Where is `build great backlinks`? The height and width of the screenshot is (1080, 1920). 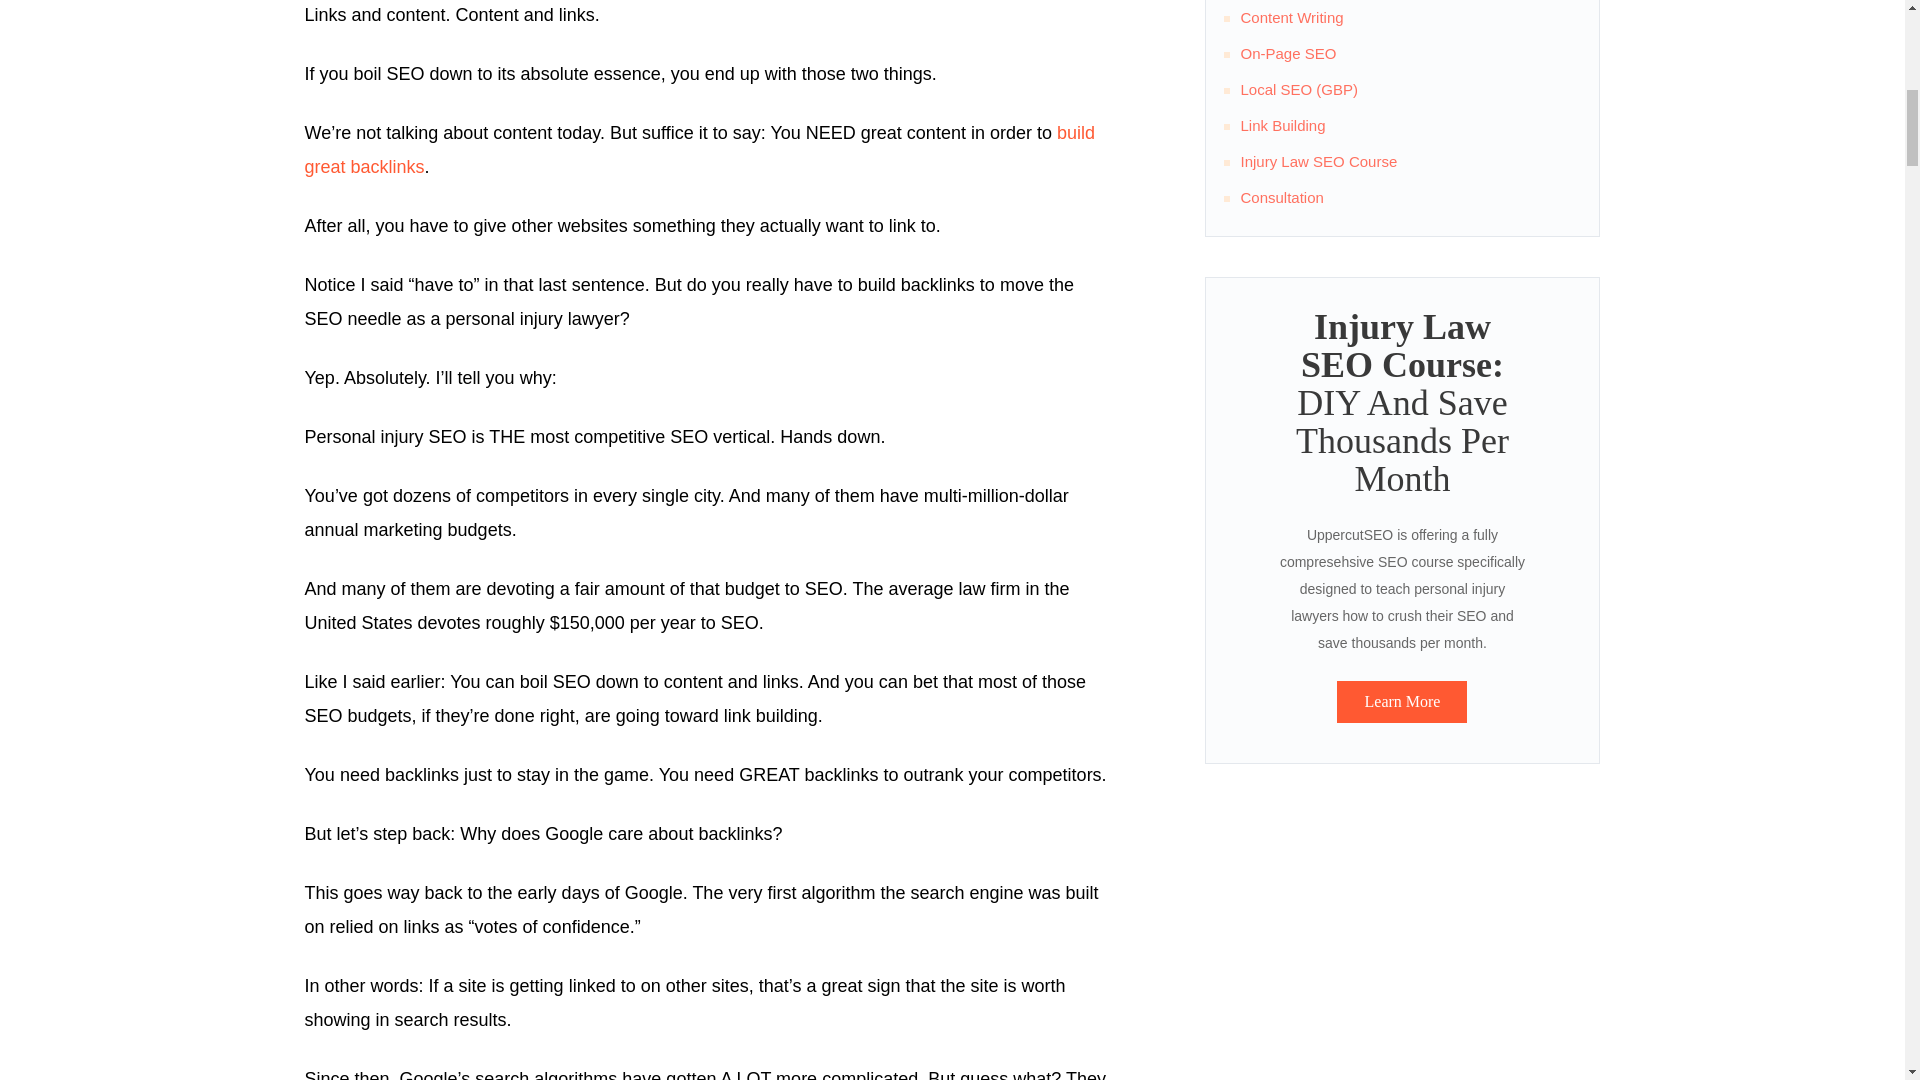
build great backlinks is located at coordinates (698, 150).